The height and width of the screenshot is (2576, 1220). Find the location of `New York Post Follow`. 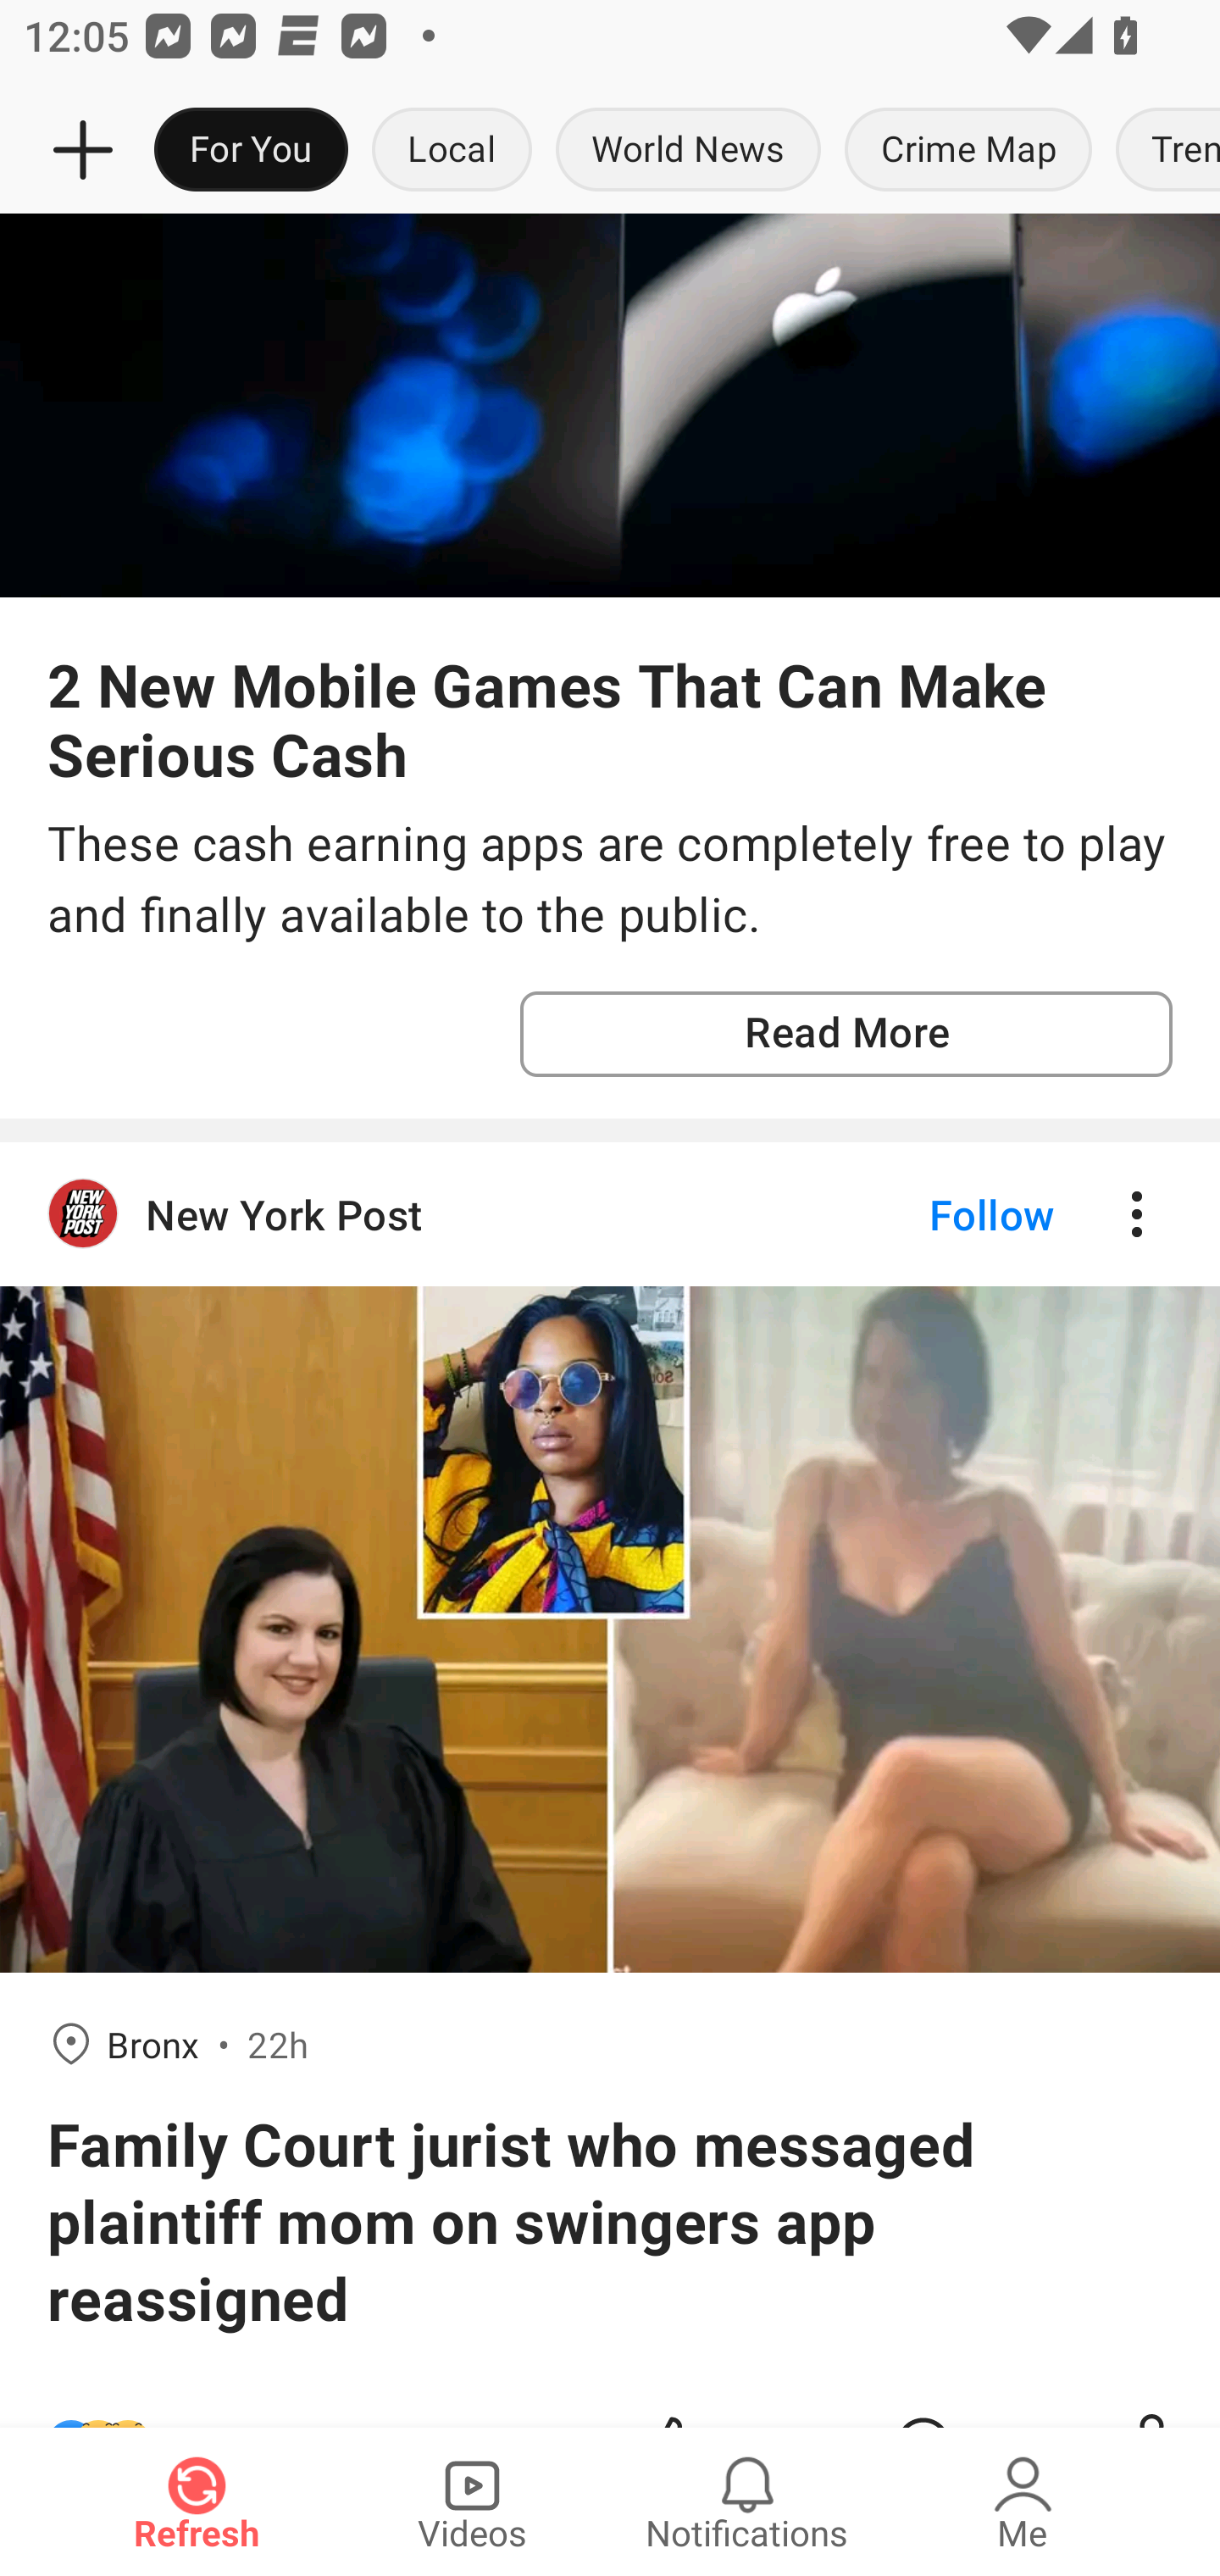

New York Post Follow is located at coordinates (610, 1213).